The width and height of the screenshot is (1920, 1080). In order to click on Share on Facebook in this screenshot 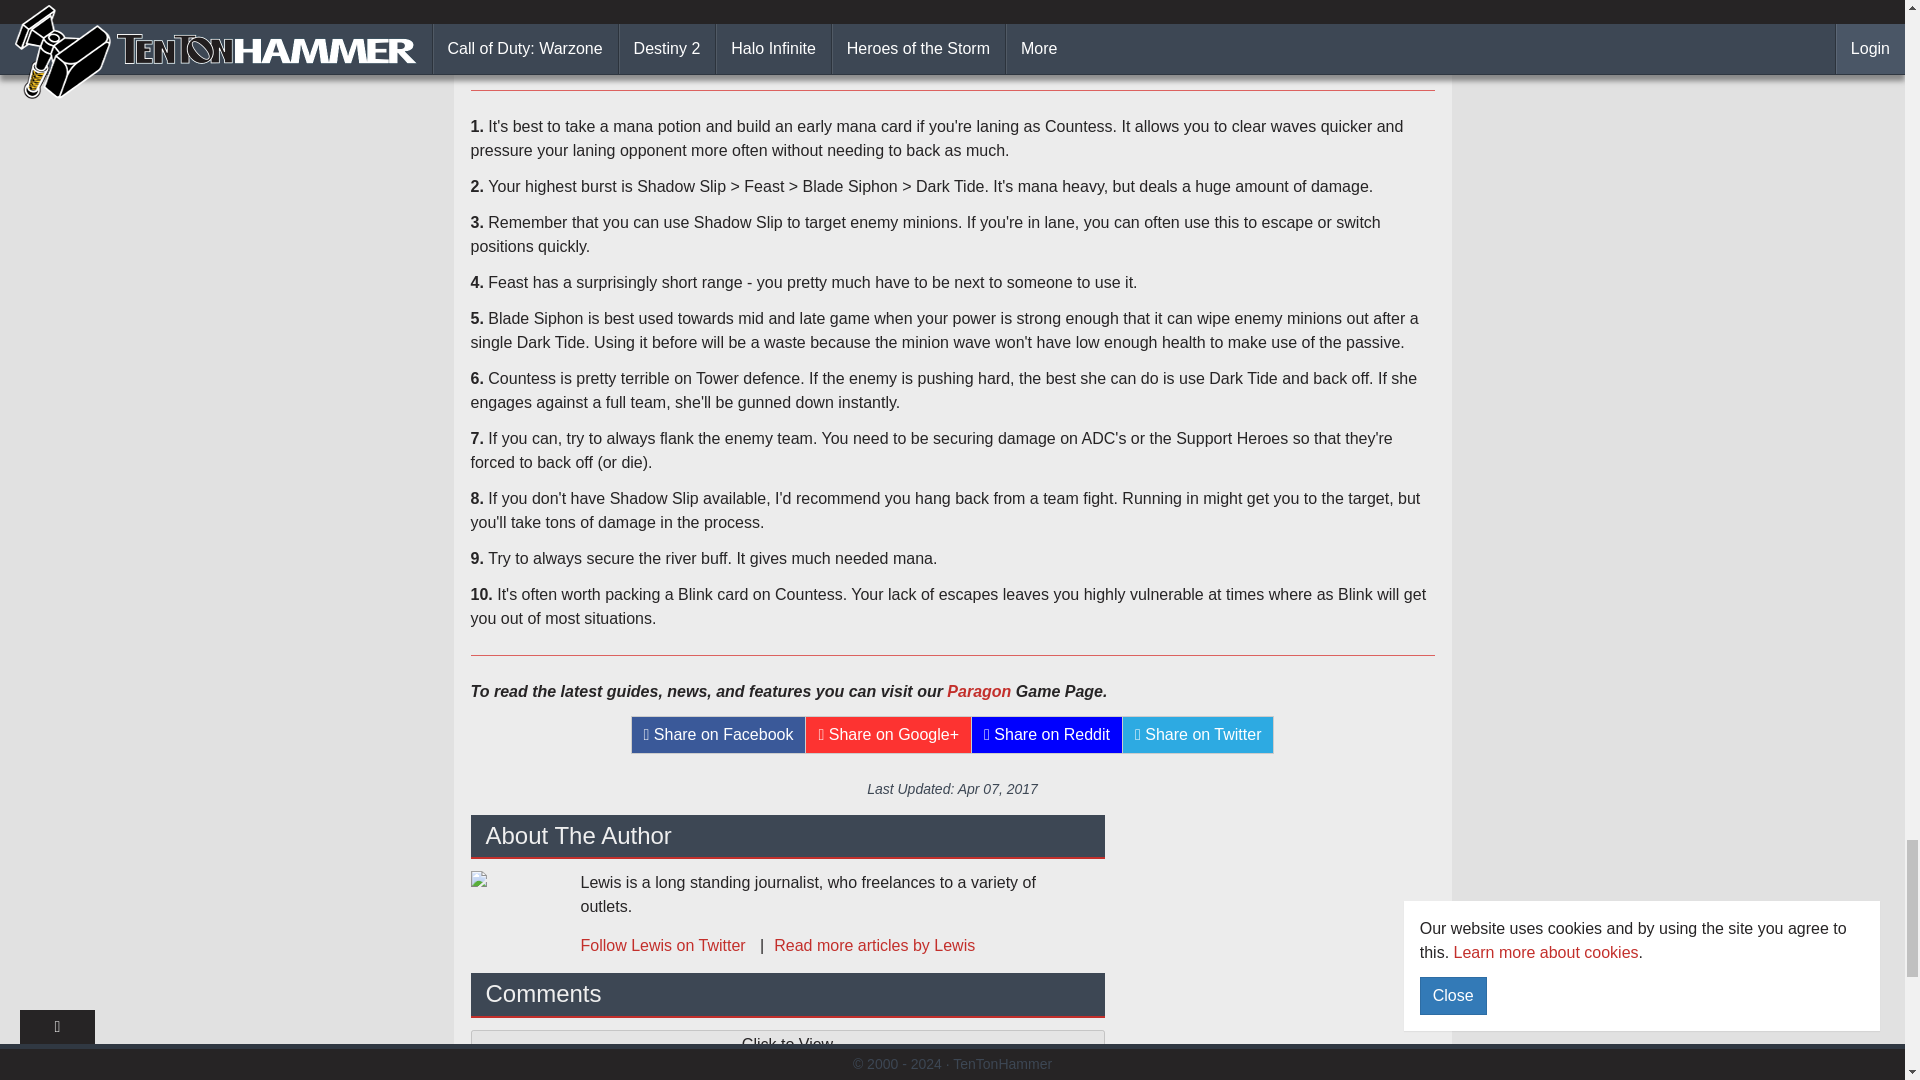, I will do `click(718, 734)`.